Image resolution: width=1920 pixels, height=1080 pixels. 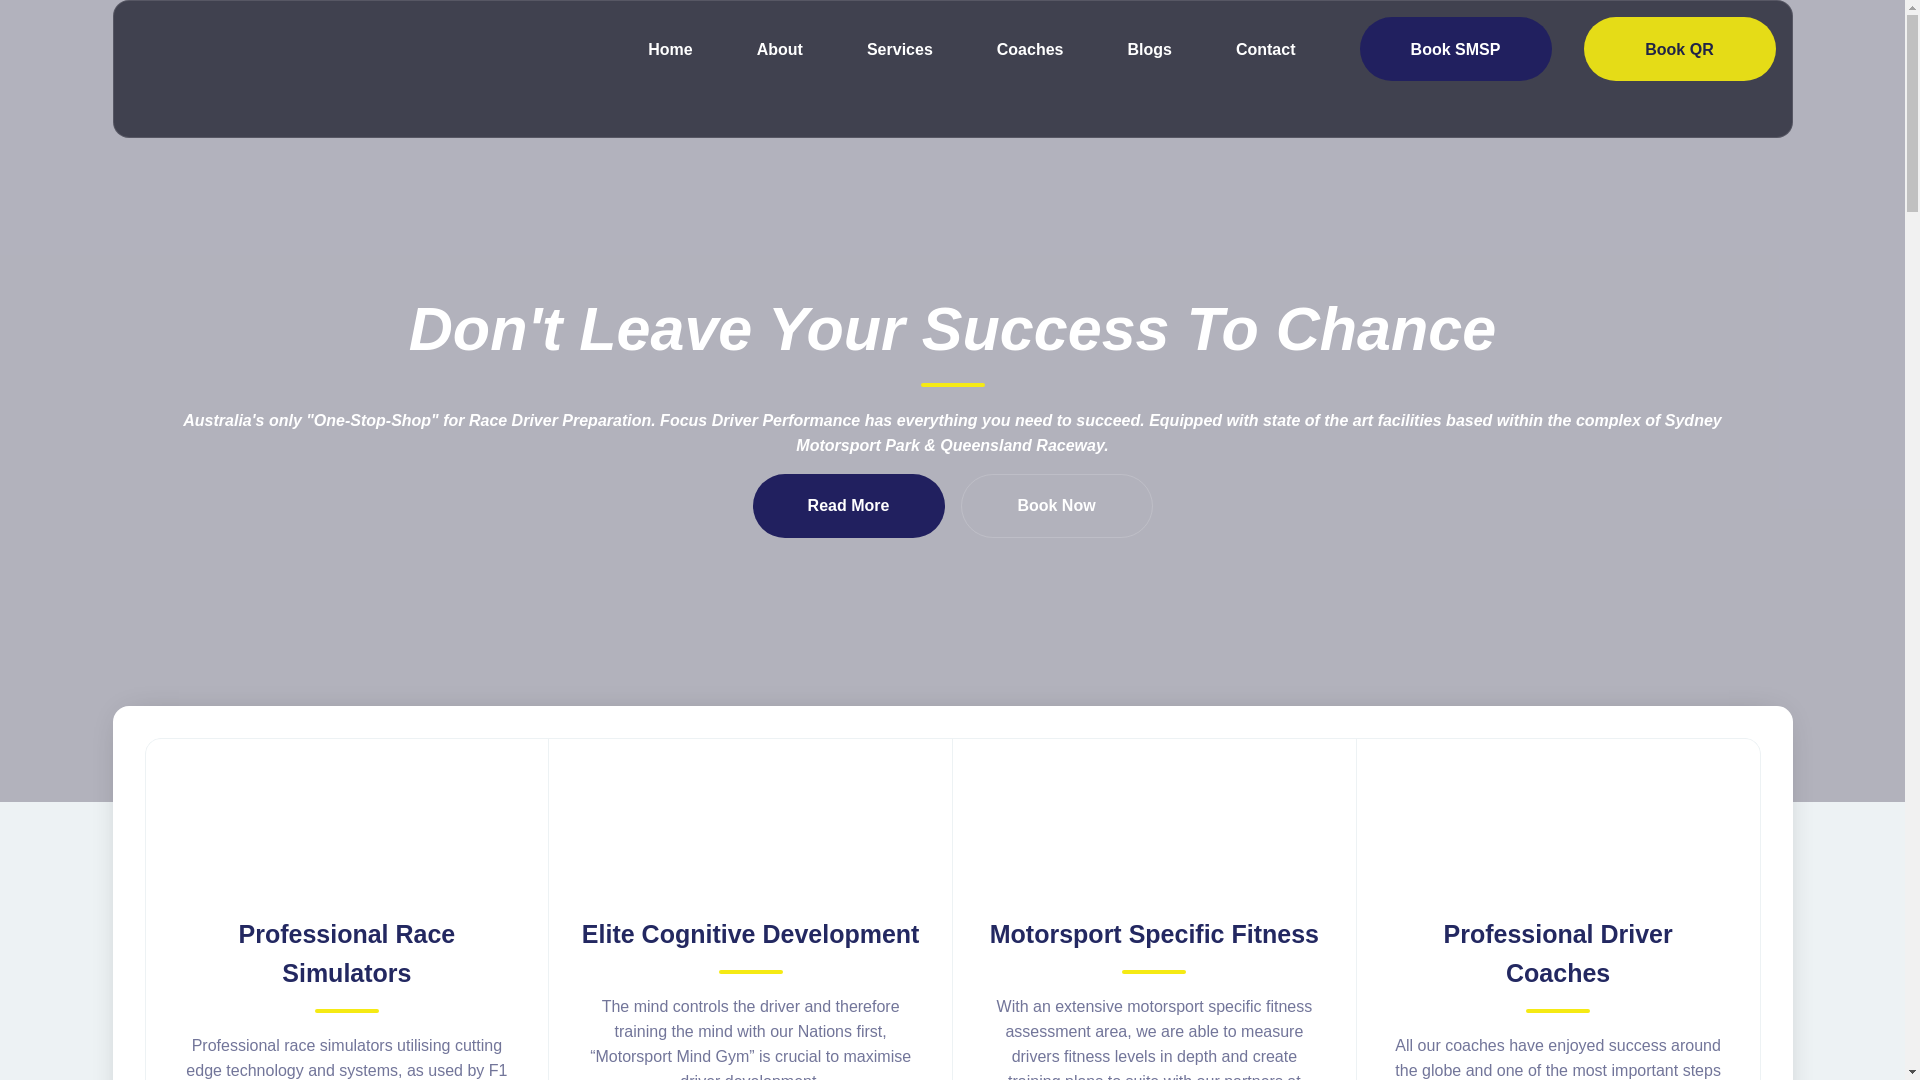 What do you see at coordinates (1266, 49) in the screenshot?
I see `Contact` at bounding box center [1266, 49].